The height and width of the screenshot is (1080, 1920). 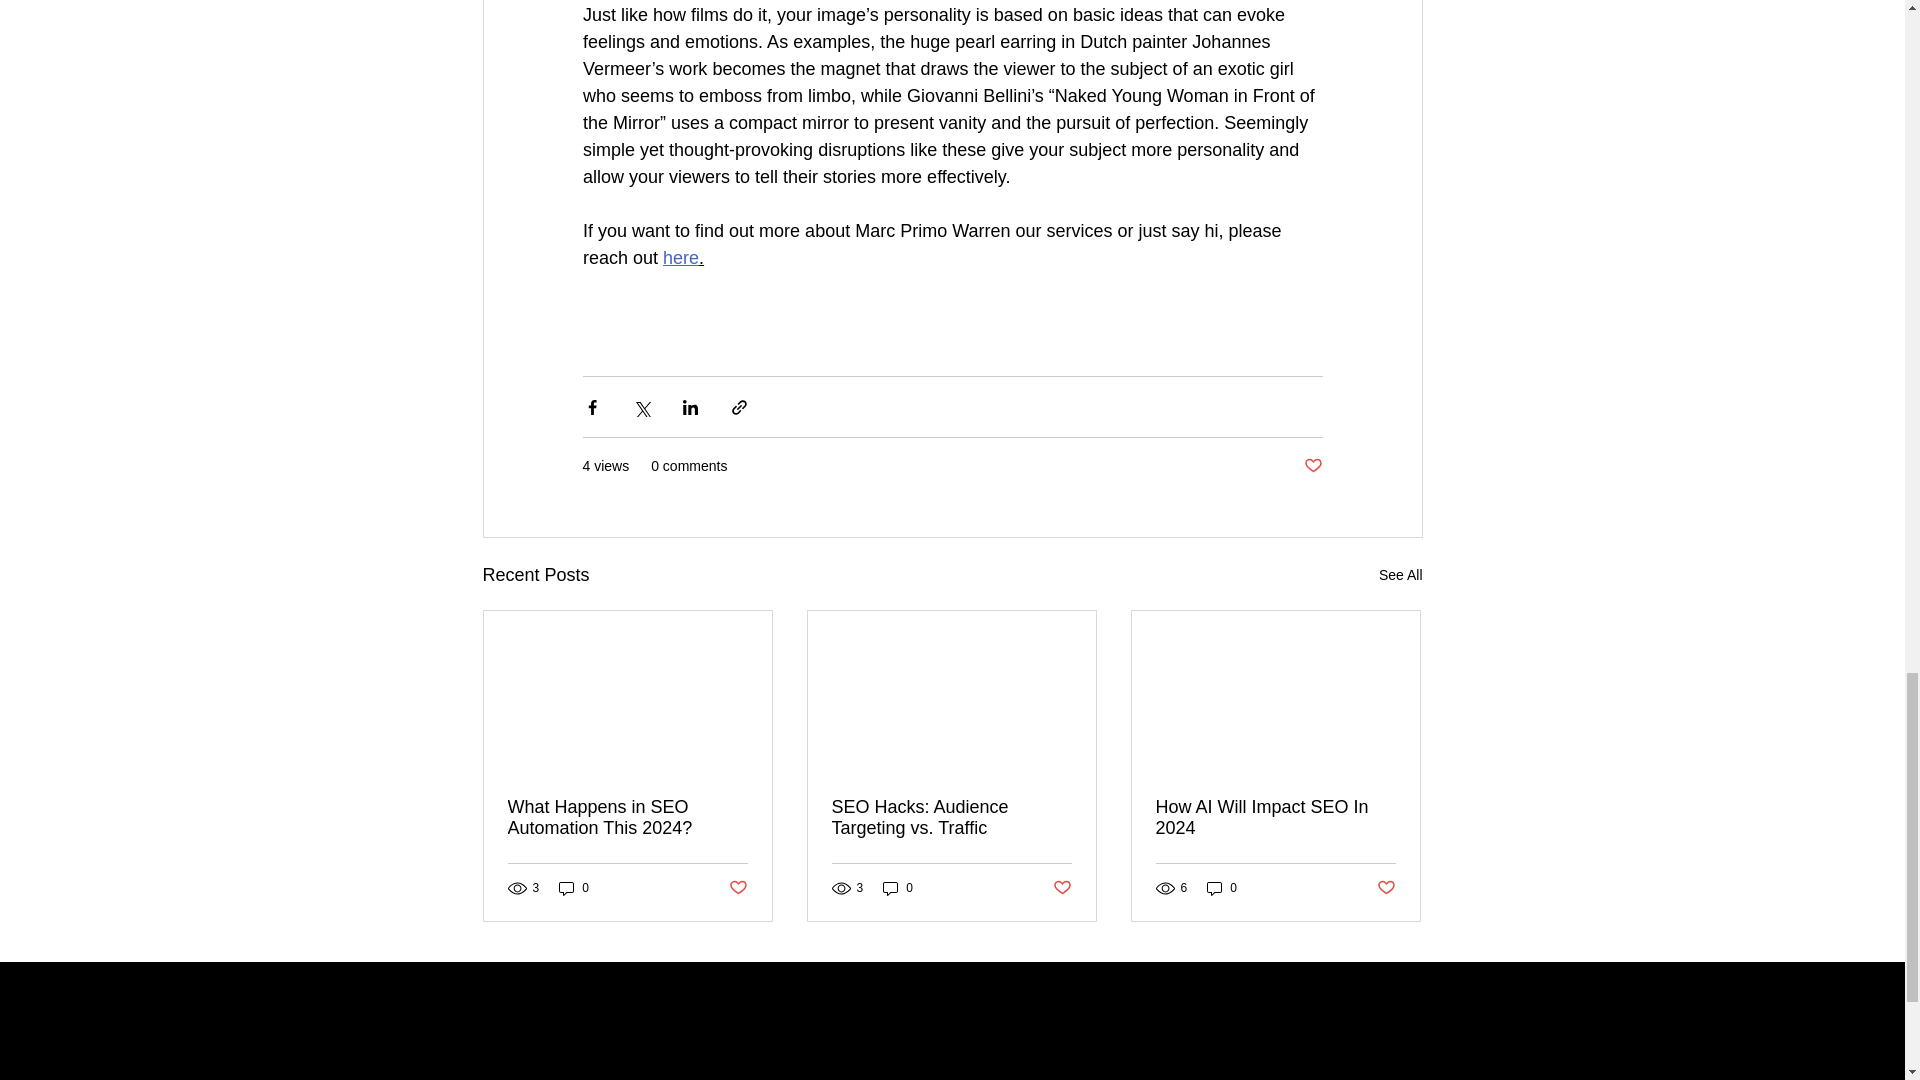 I want to click on What Happens in SEO Automation This 2024?, so click(x=628, y=818).